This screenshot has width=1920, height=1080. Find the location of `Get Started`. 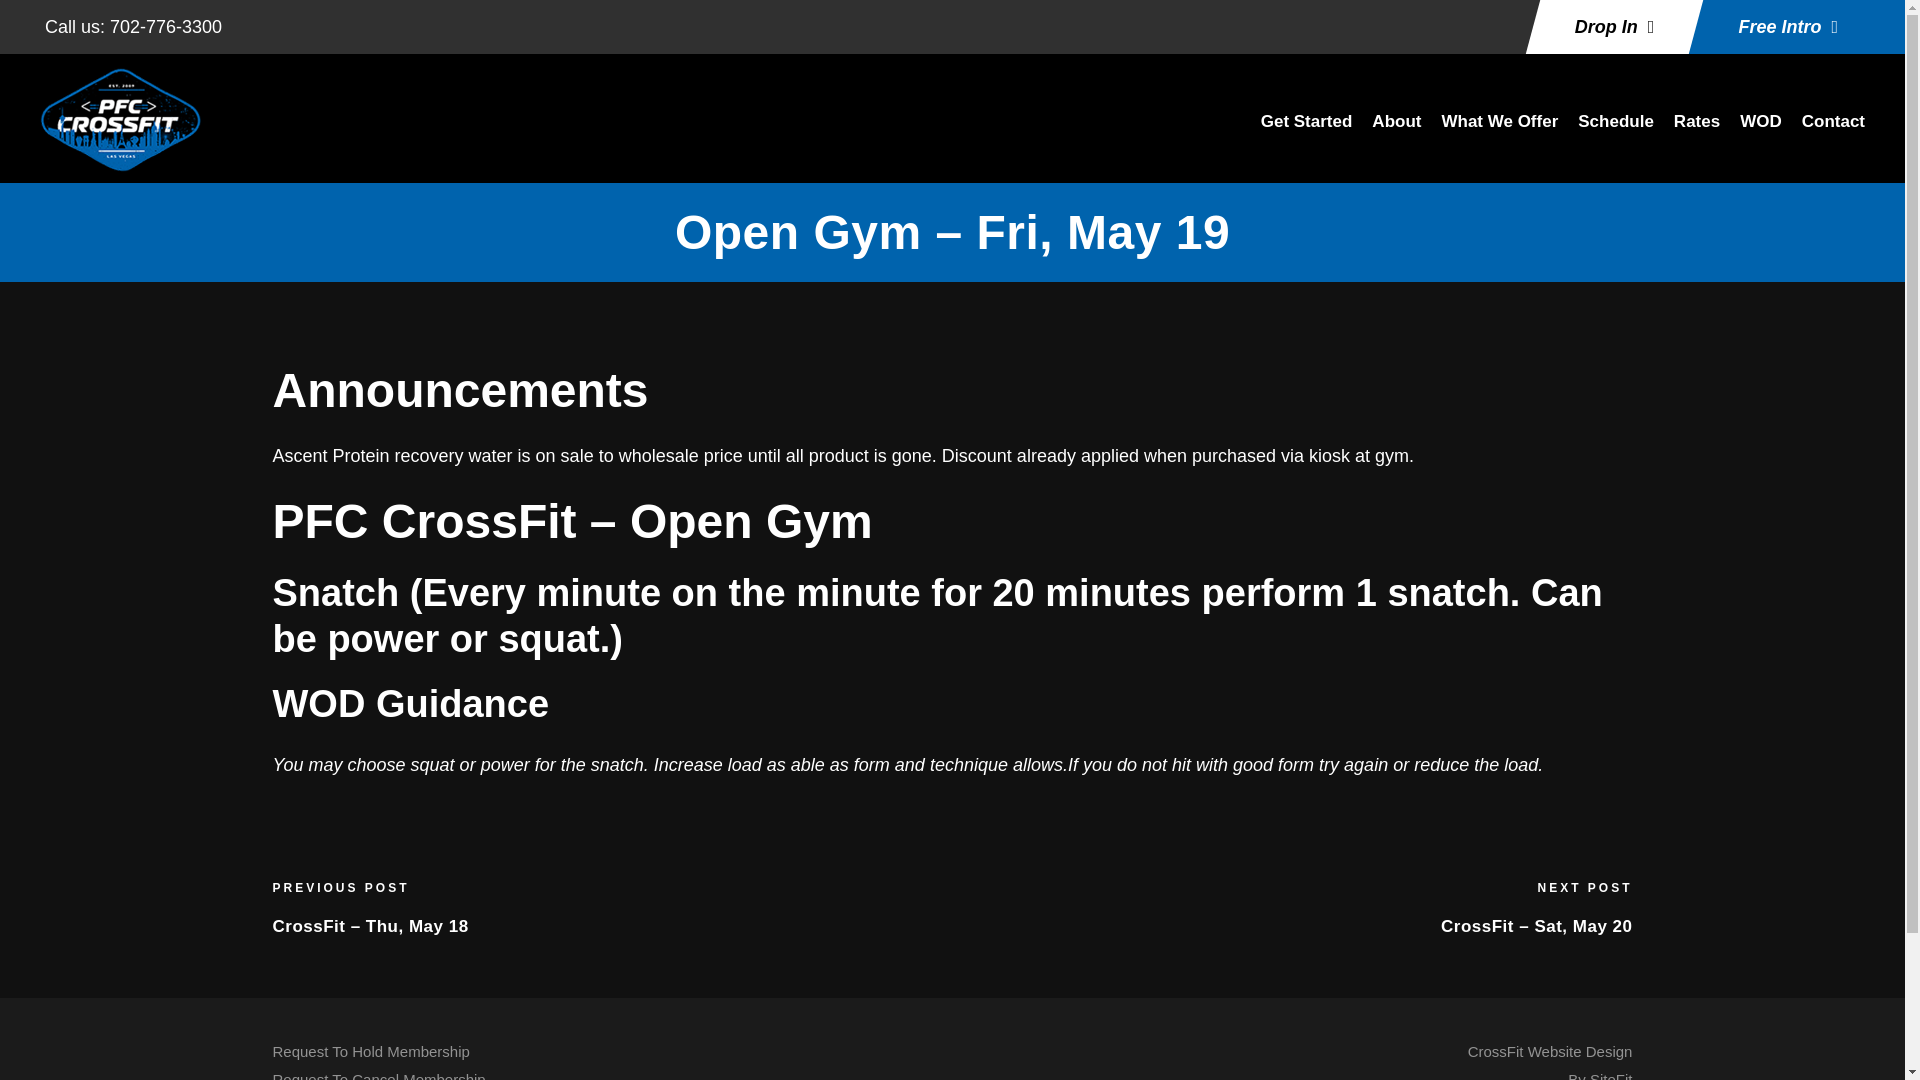

Get Started is located at coordinates (1307, 132).